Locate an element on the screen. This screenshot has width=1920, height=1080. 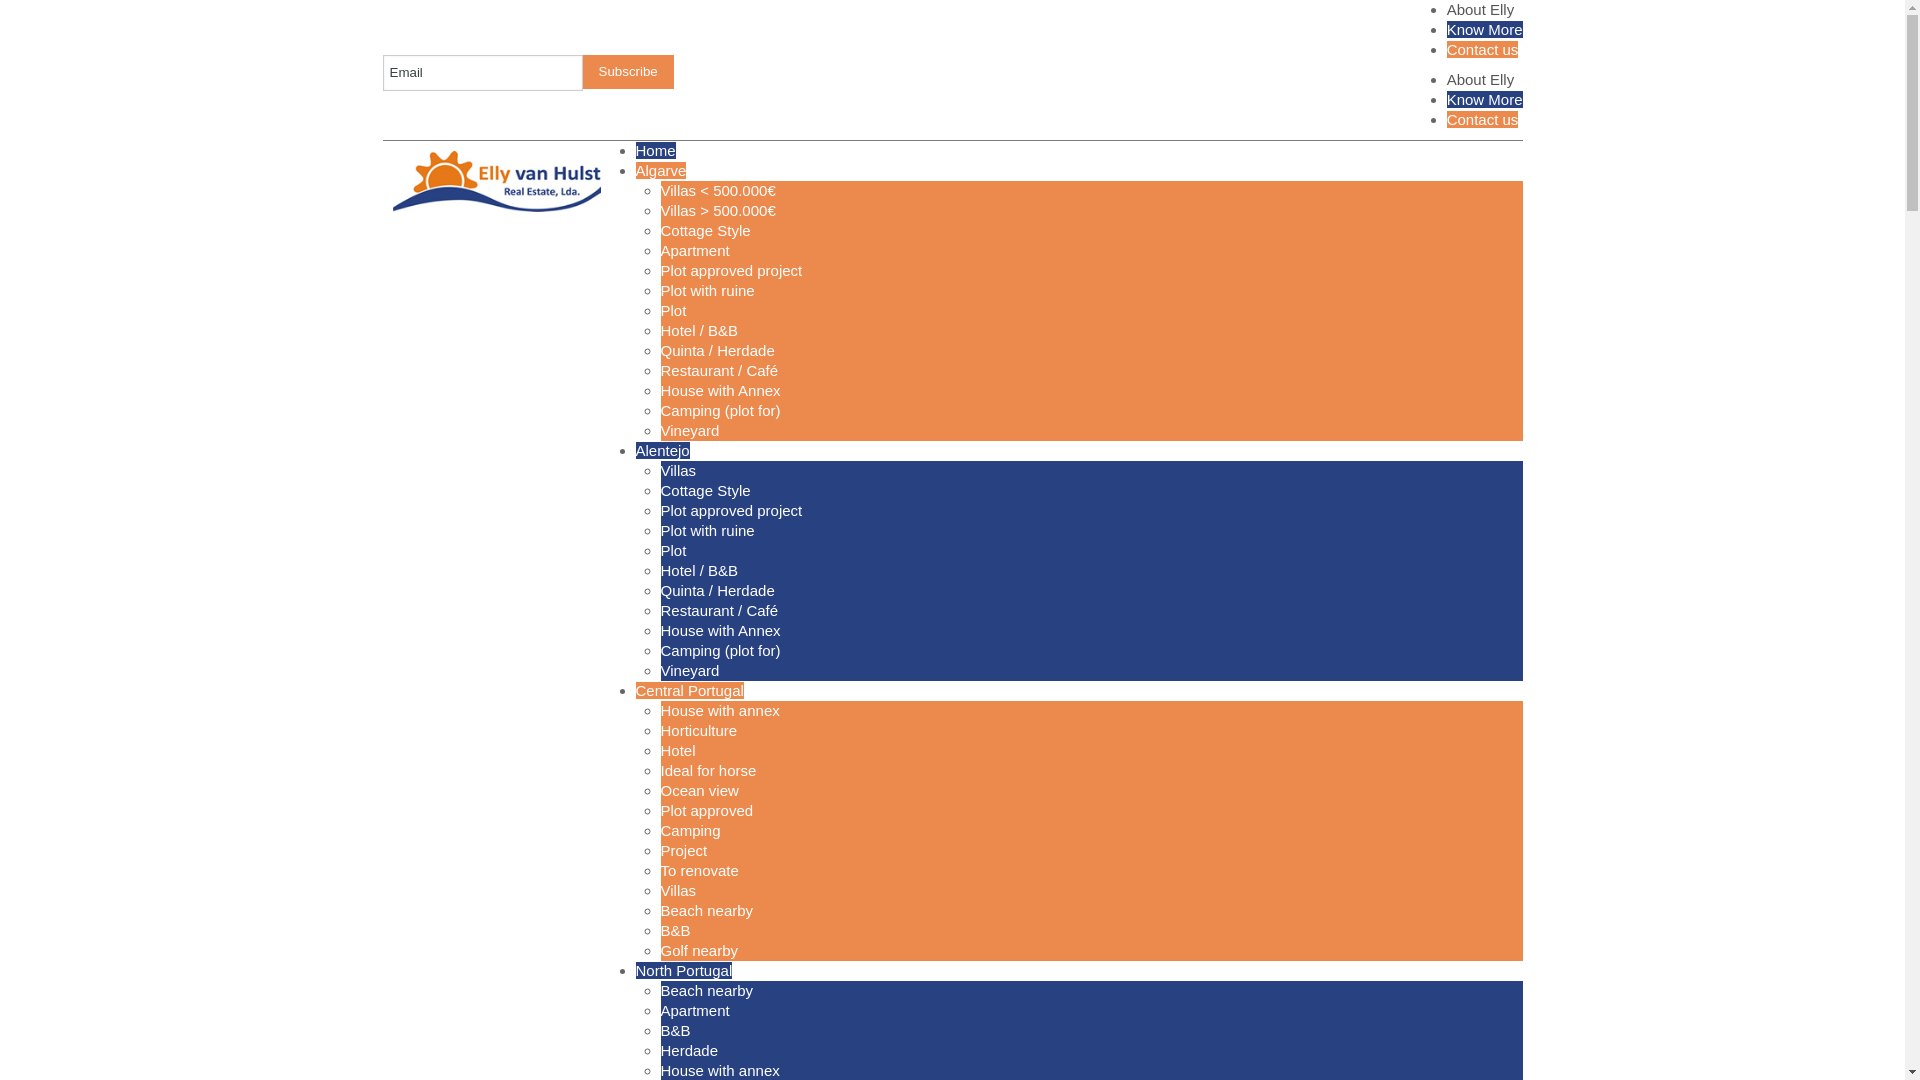
Plot with ruine is located at coordinates (707, 290).